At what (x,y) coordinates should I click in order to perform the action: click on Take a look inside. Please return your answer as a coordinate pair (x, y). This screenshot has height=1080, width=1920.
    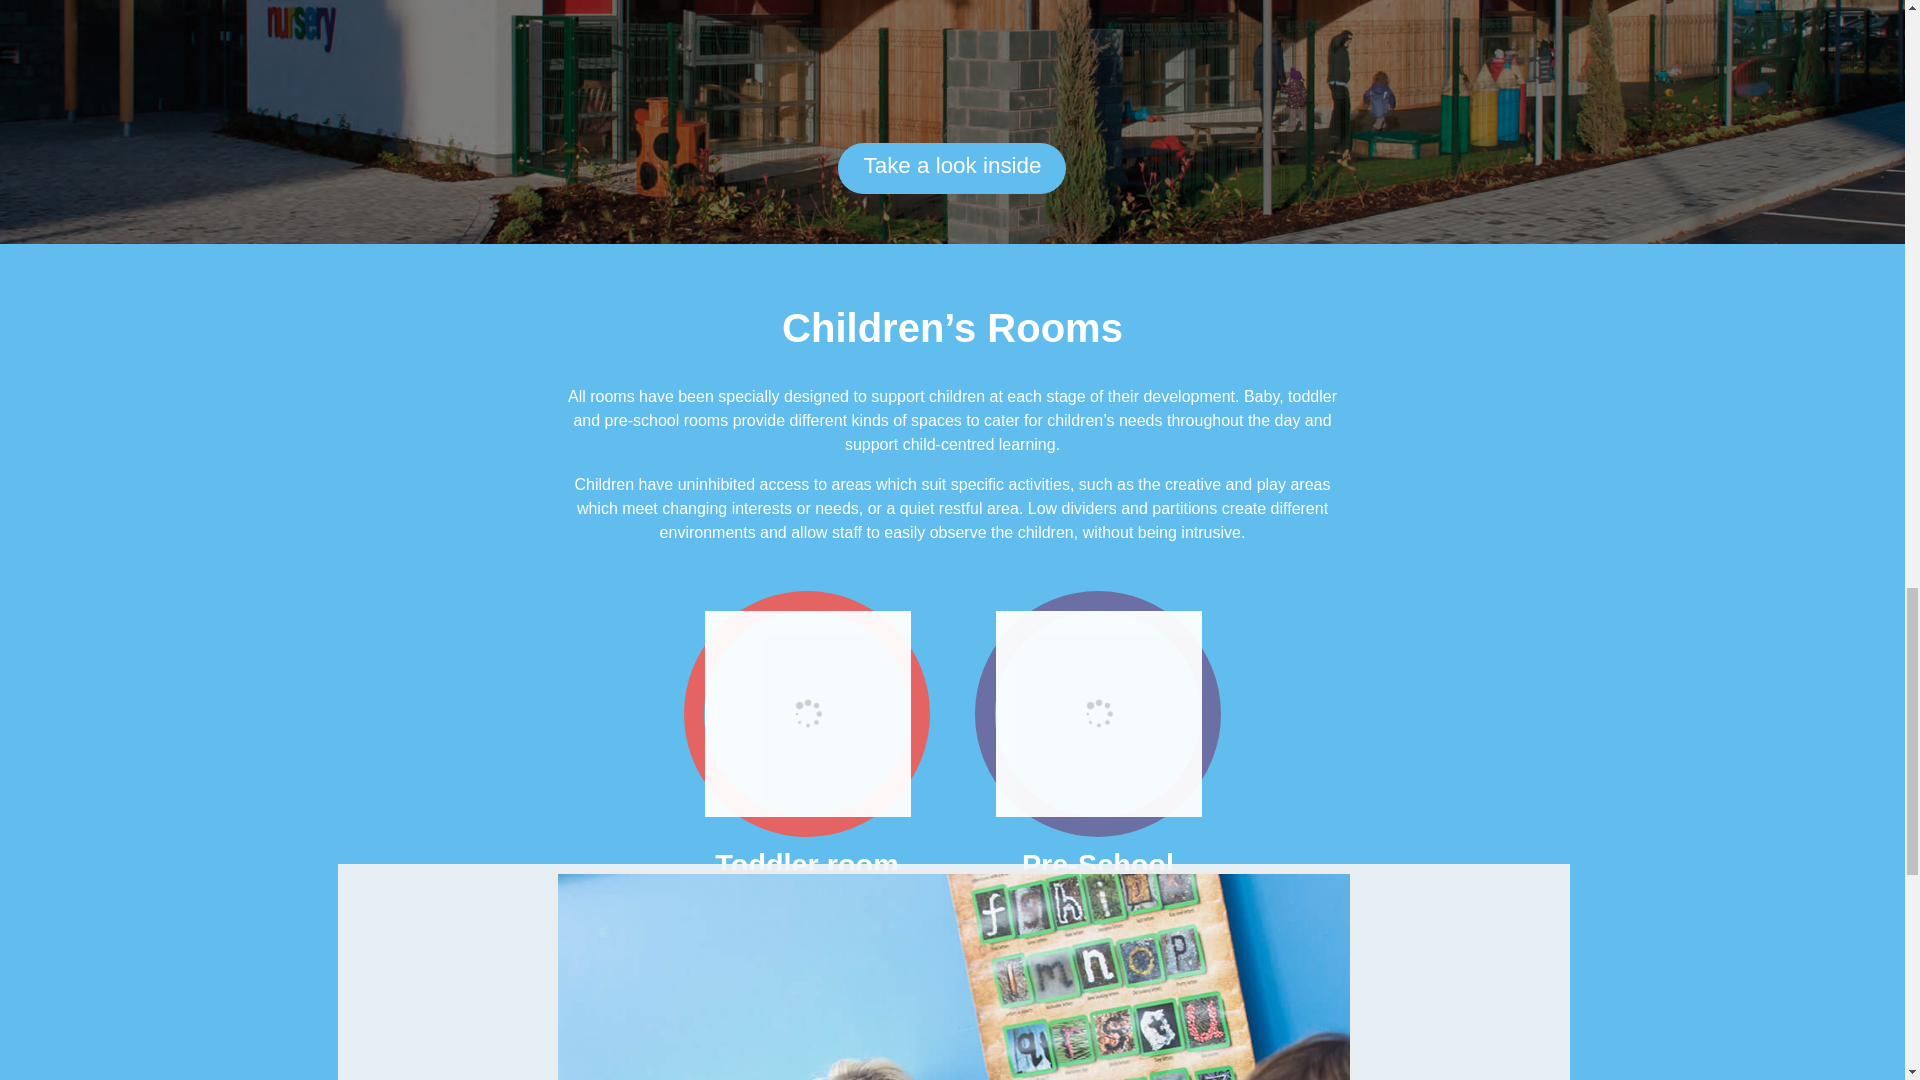
    Looking at the image, I should click on (951, 168).